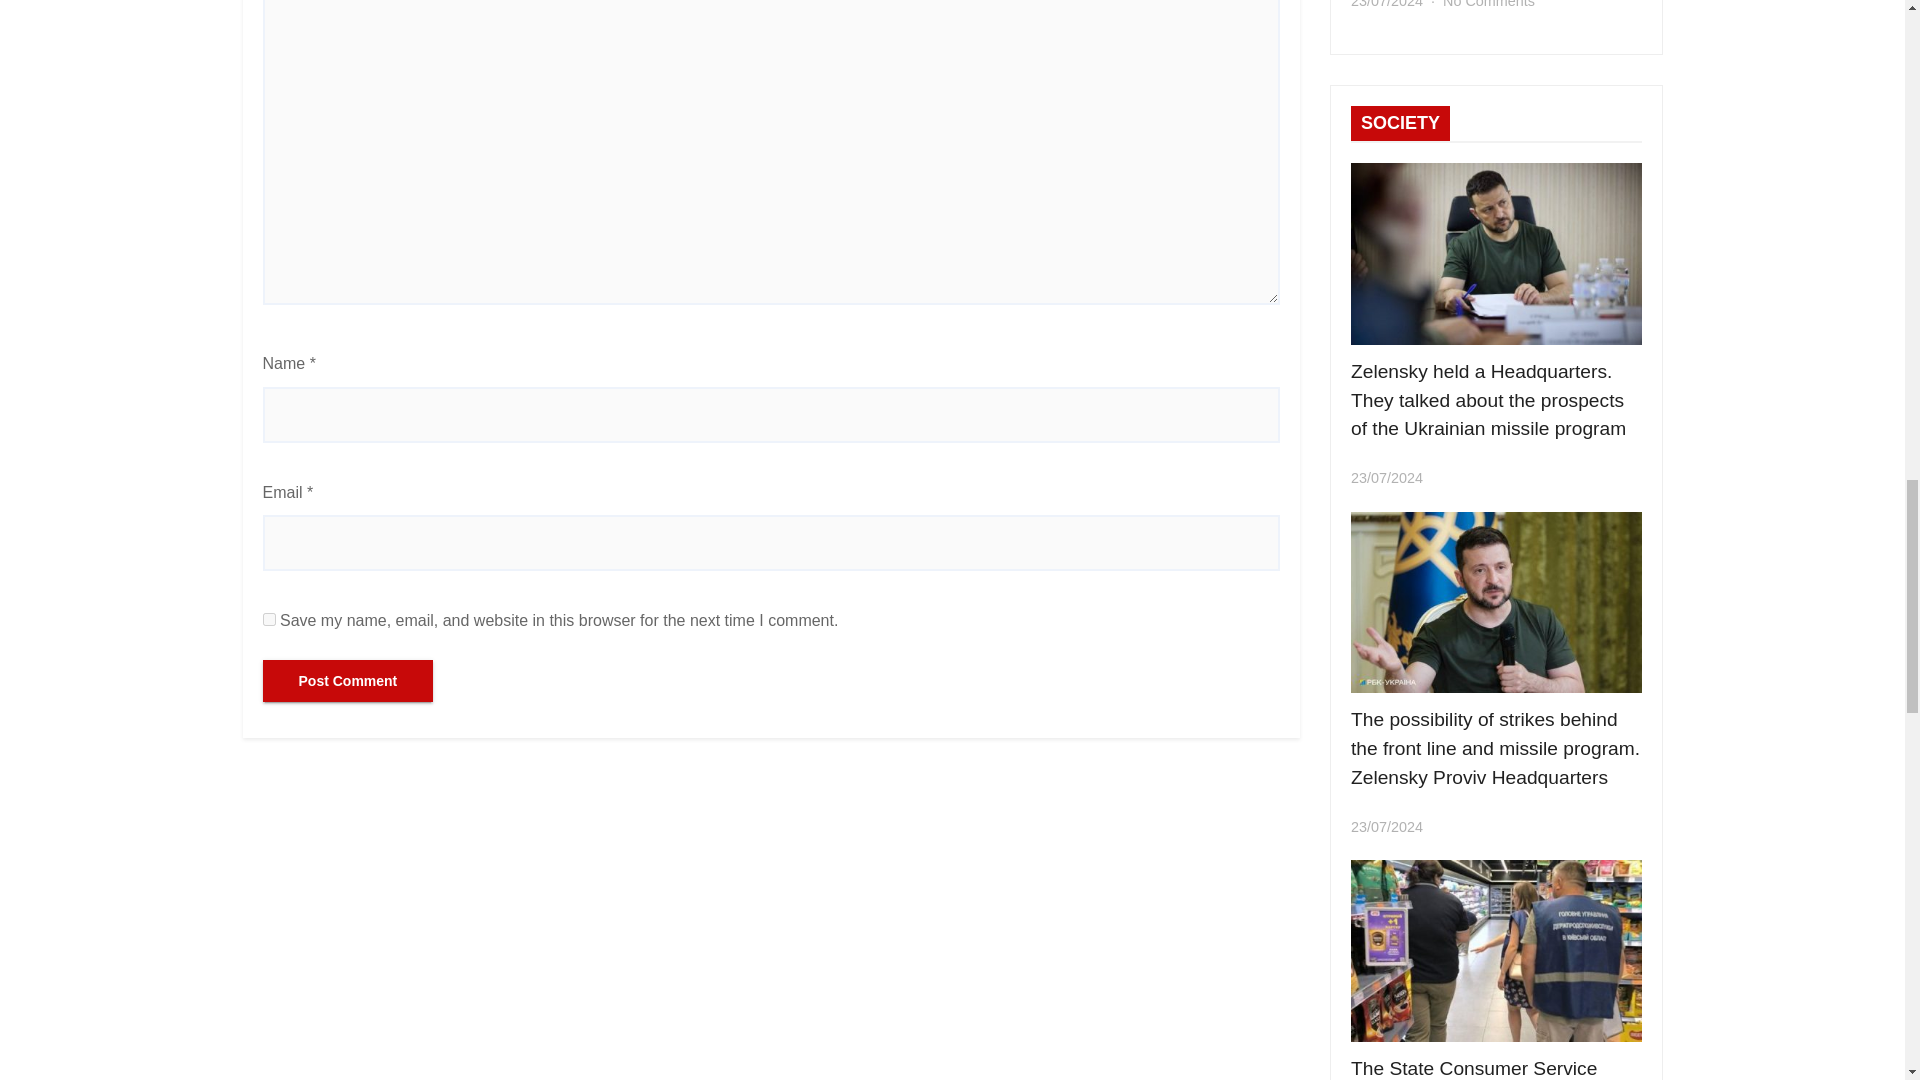  I want to click on yes, so click(268, 620).